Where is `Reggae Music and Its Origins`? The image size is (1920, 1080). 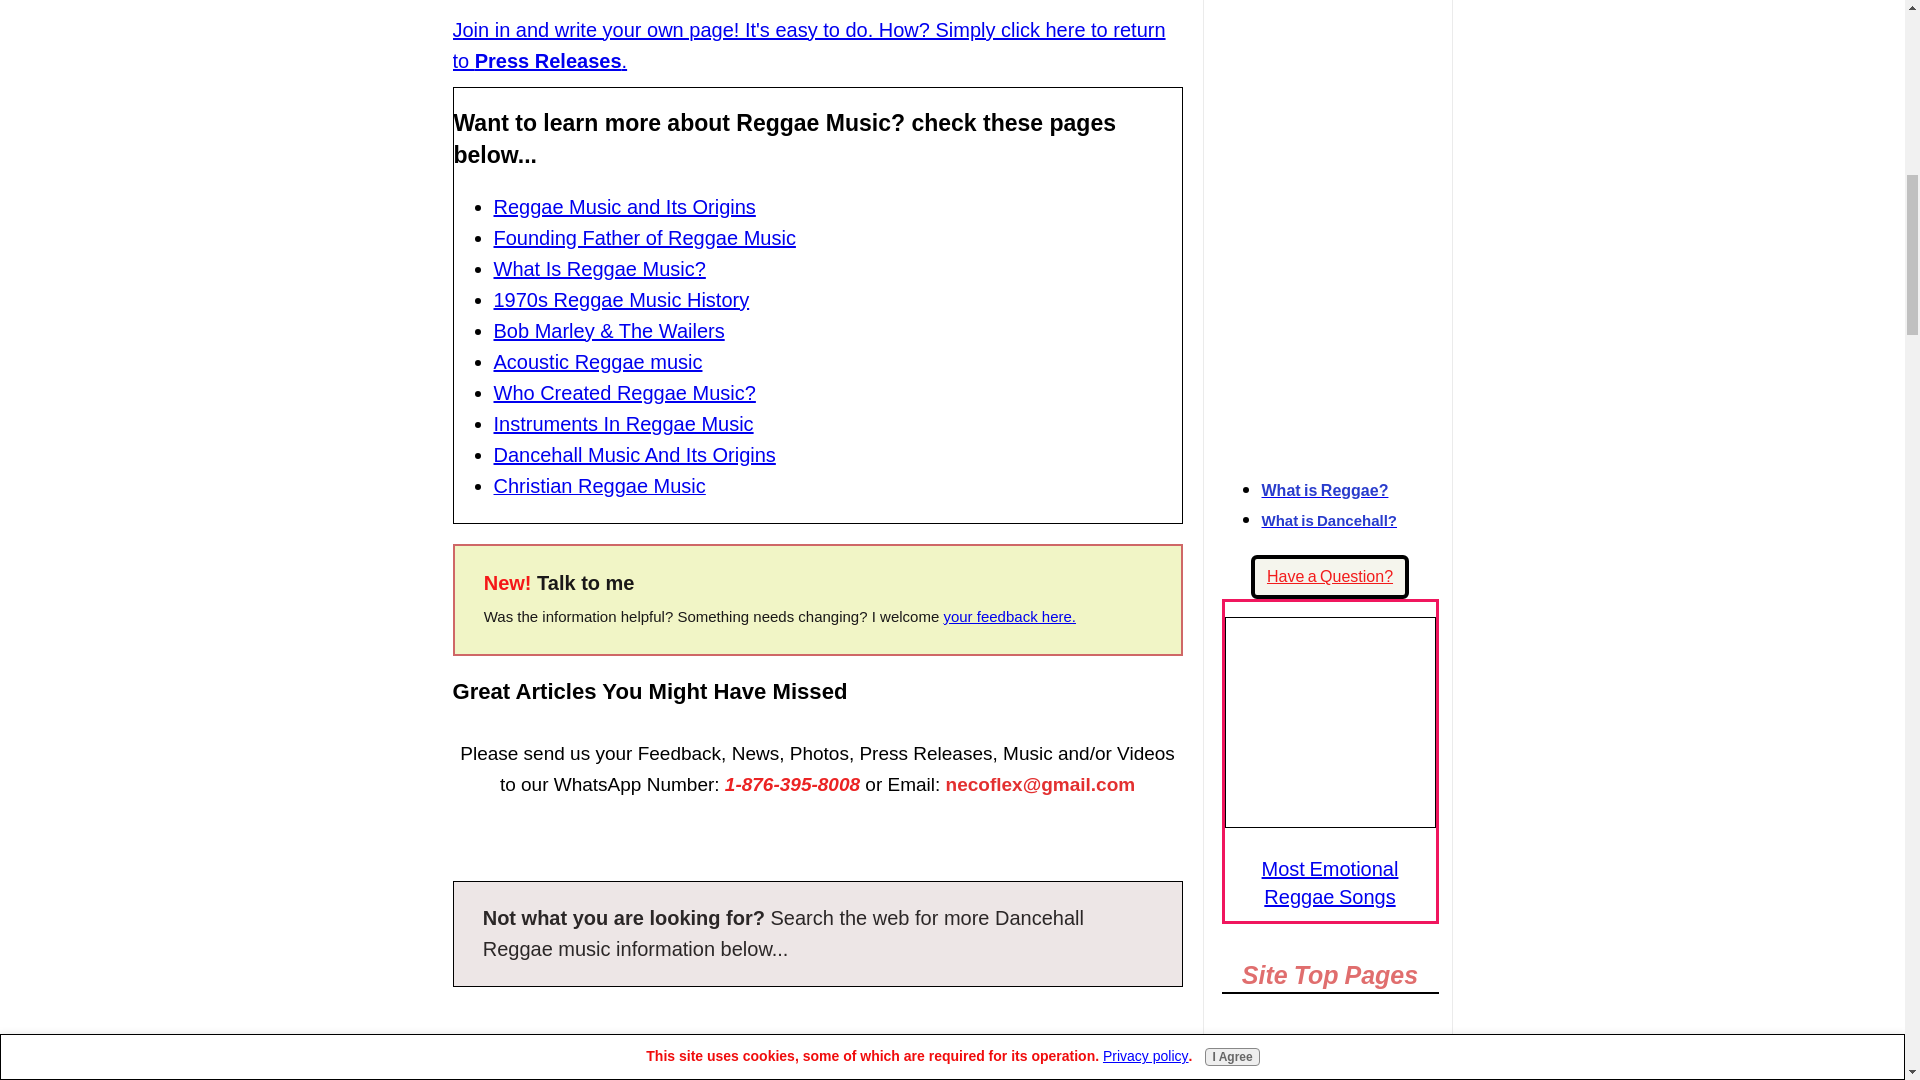
Reggae Music and Its Origins is located at coordinates (624, 206).